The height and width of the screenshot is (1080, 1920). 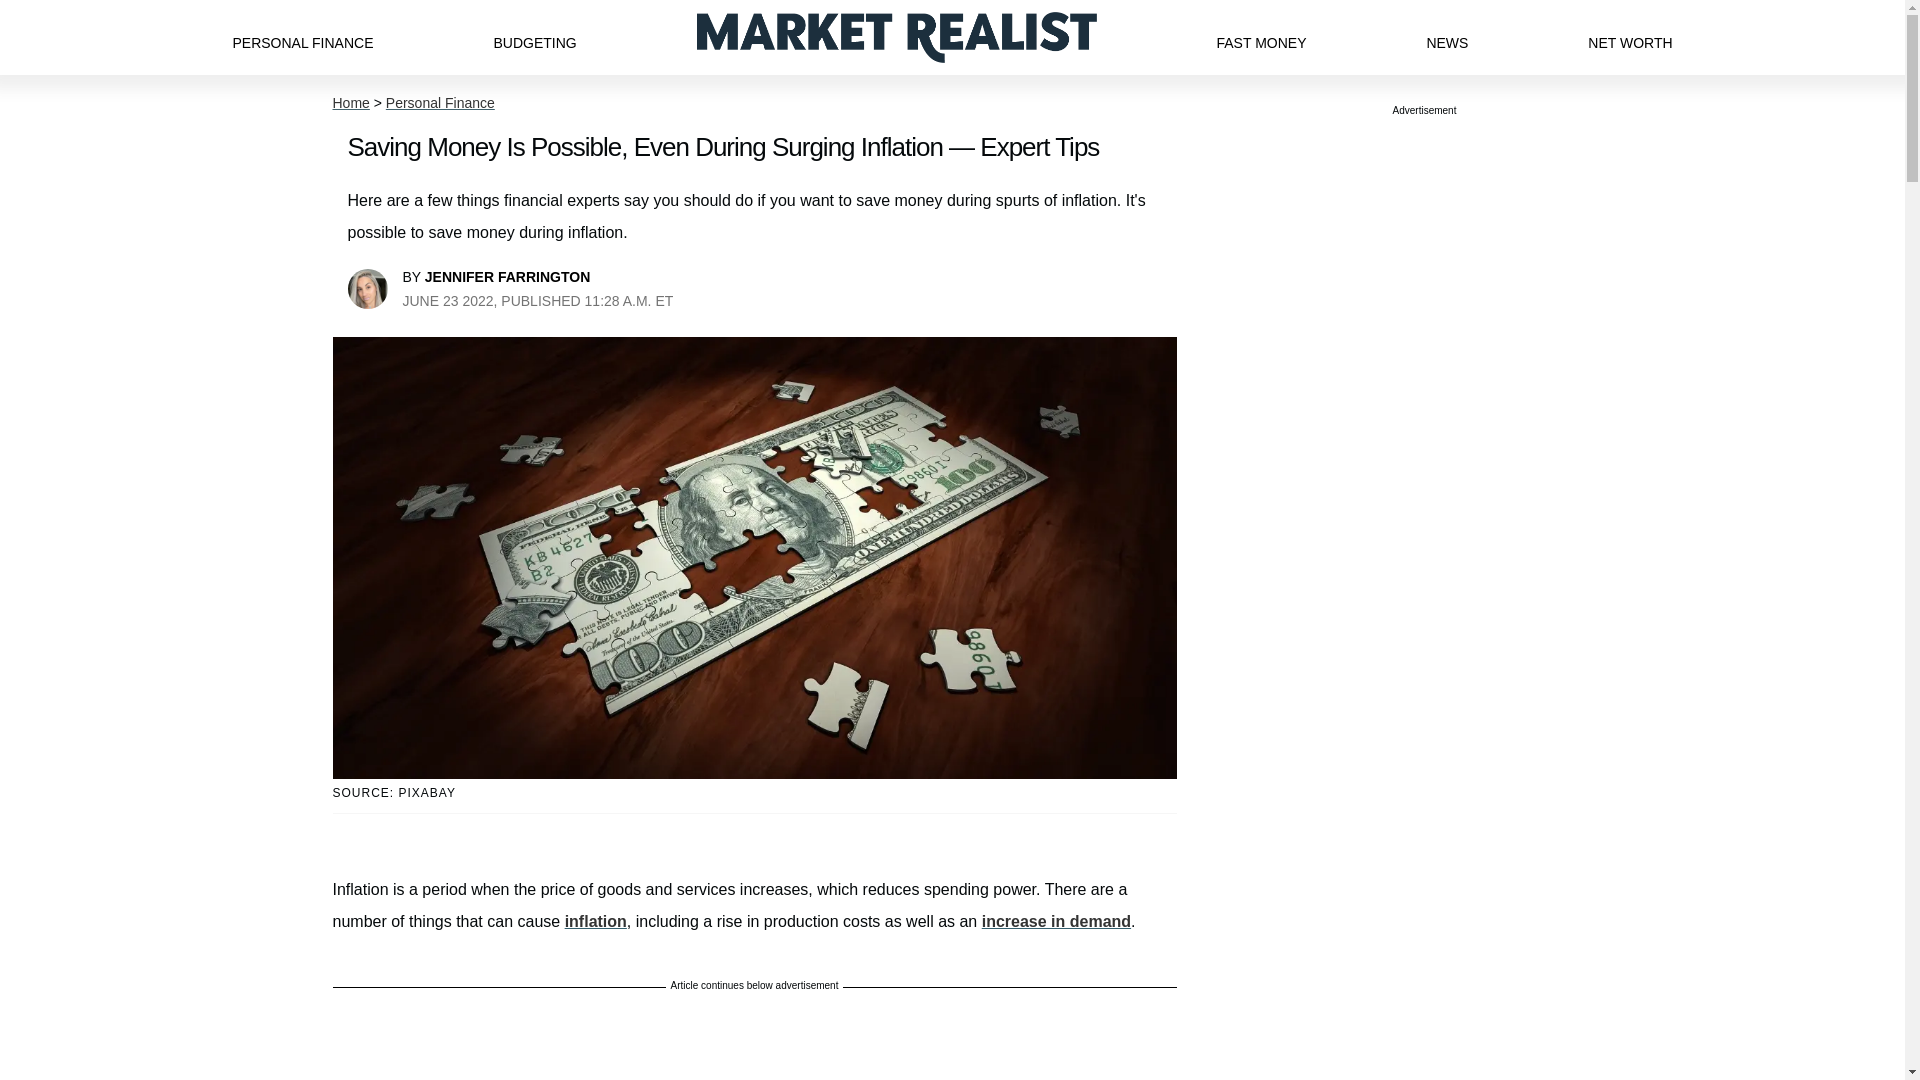 I want to click on PERSONAL FINANCE, so click(x=302, y=37).